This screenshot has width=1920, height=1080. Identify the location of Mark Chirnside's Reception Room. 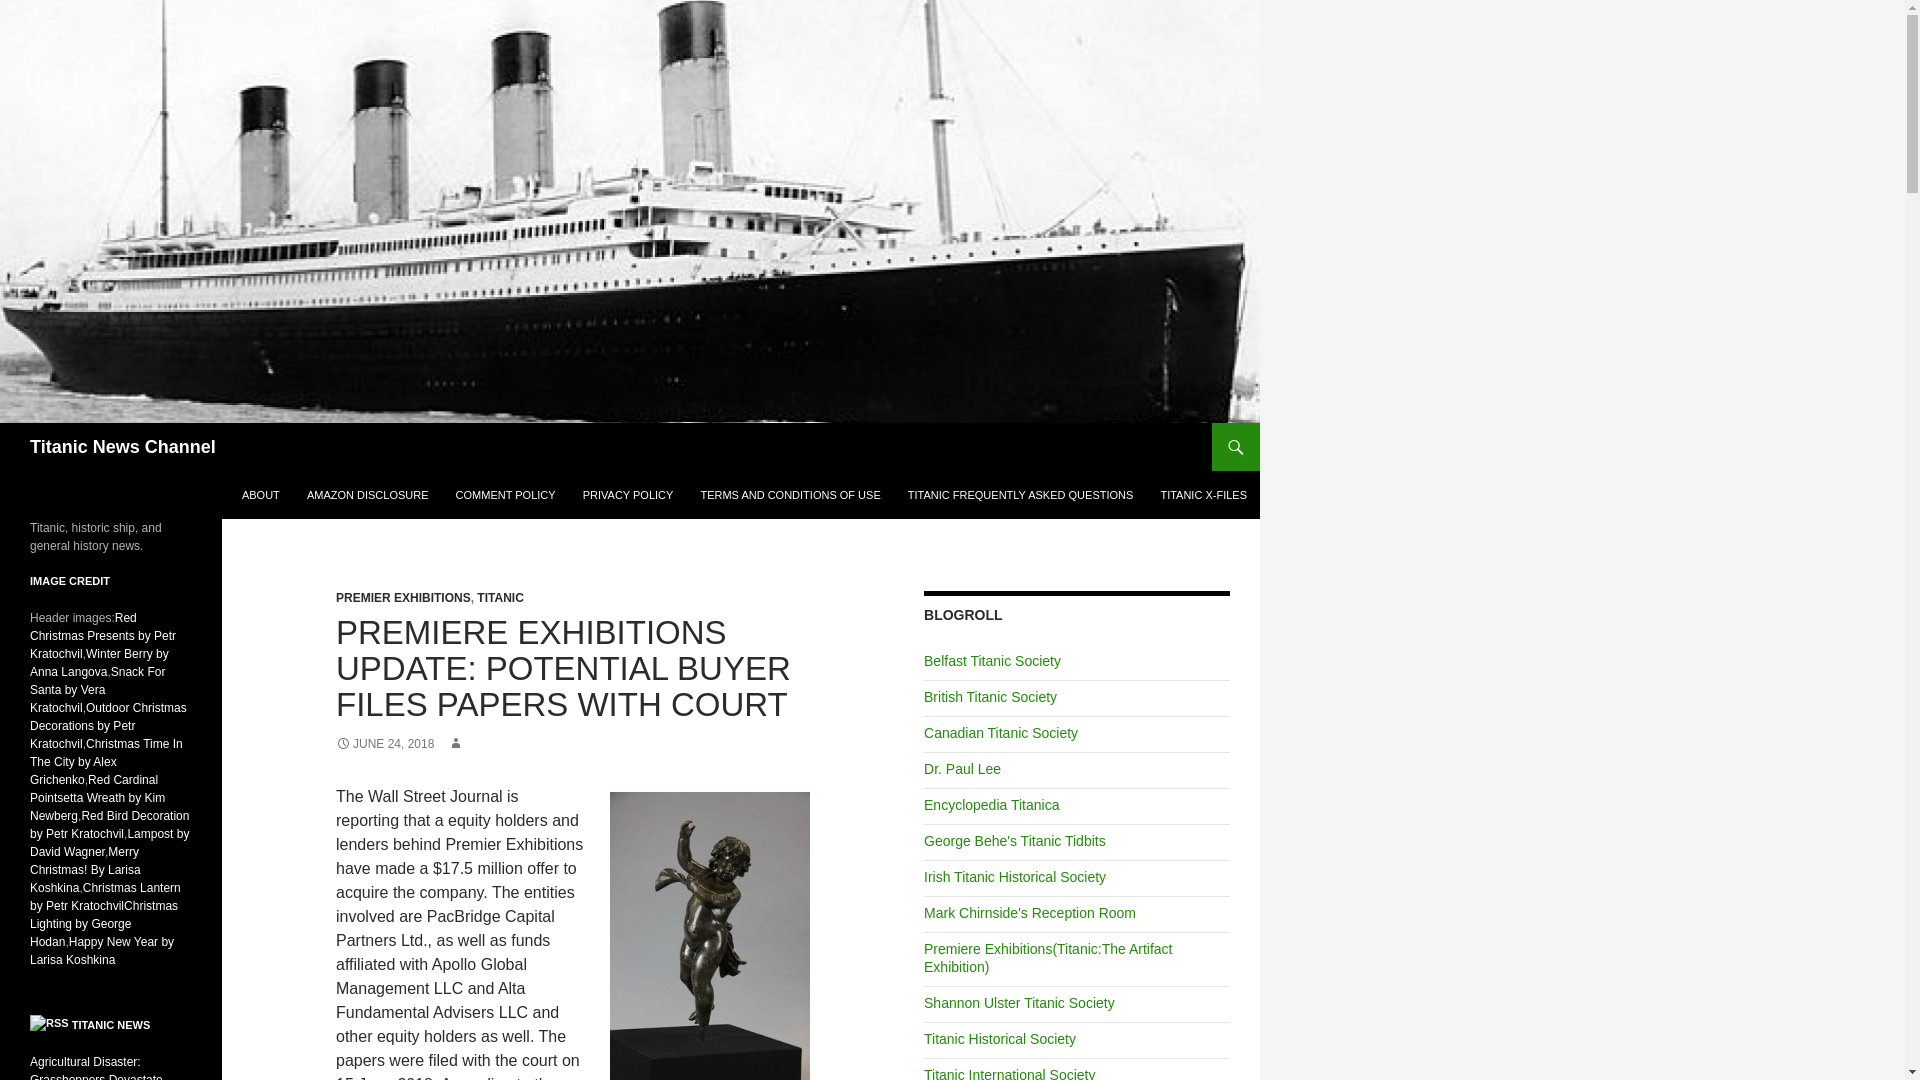
(1030, 913).